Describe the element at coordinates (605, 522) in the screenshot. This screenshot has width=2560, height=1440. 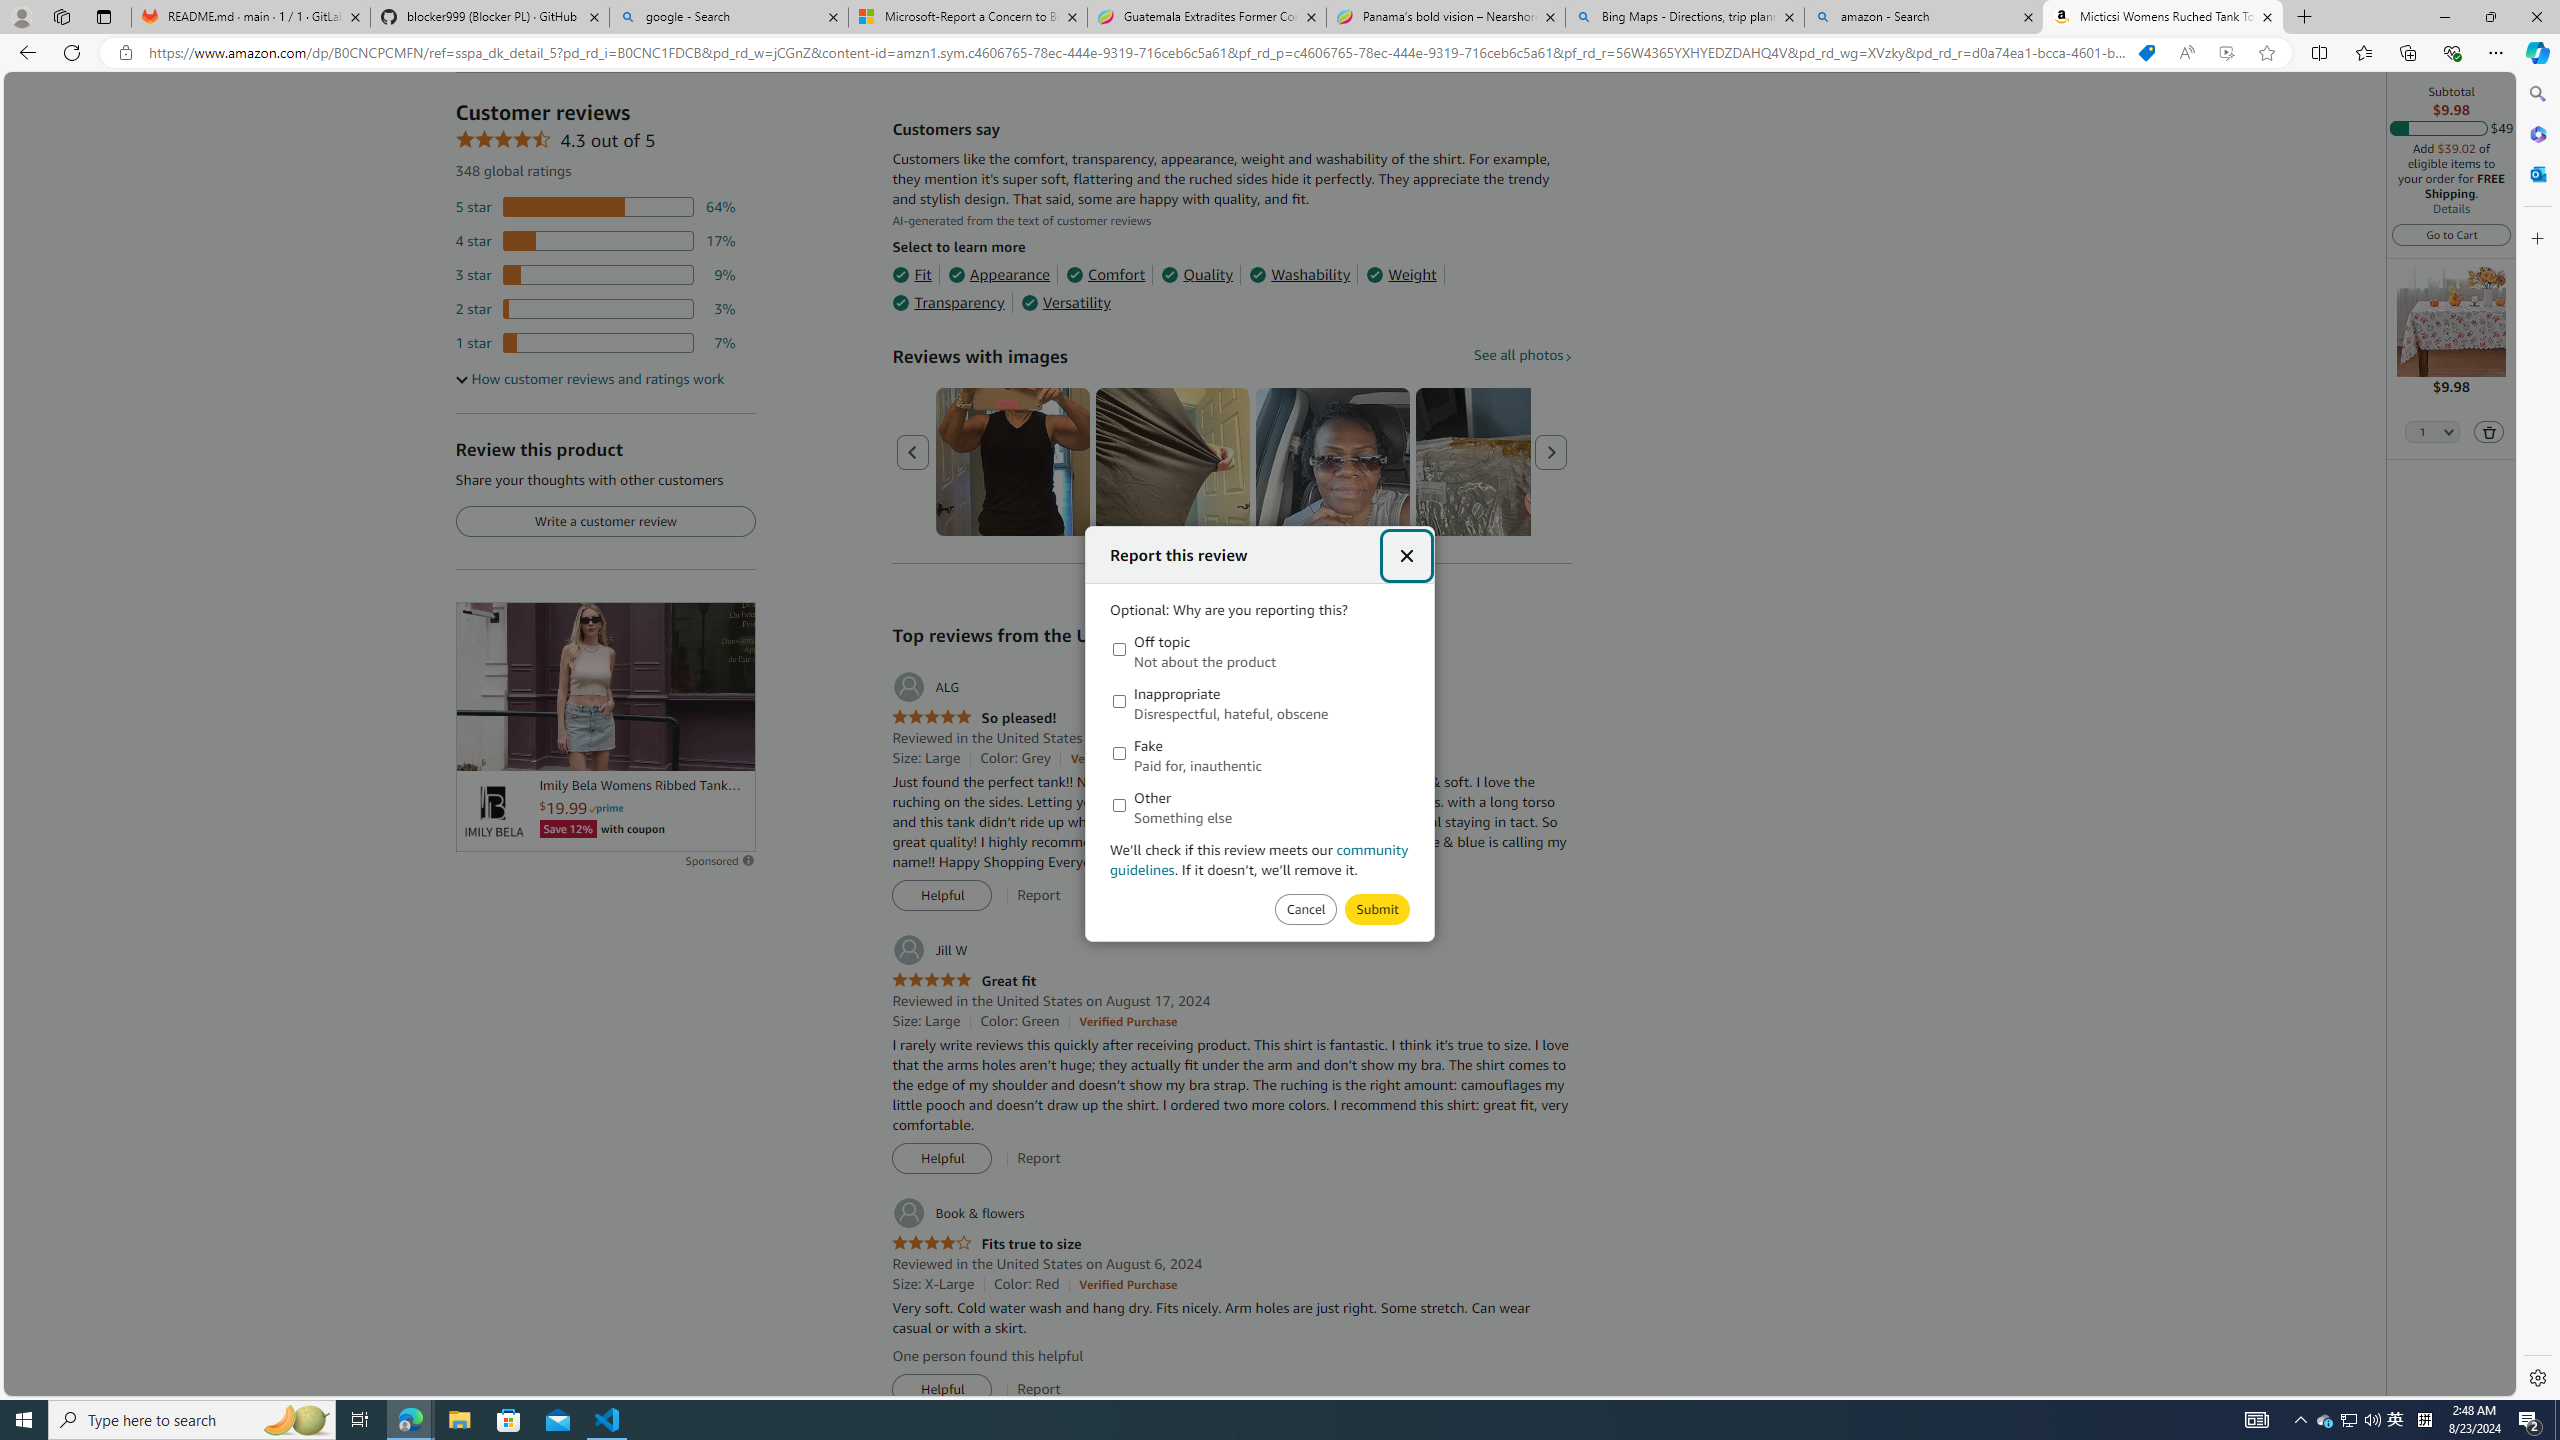
I see `Write a customer review` at that location.